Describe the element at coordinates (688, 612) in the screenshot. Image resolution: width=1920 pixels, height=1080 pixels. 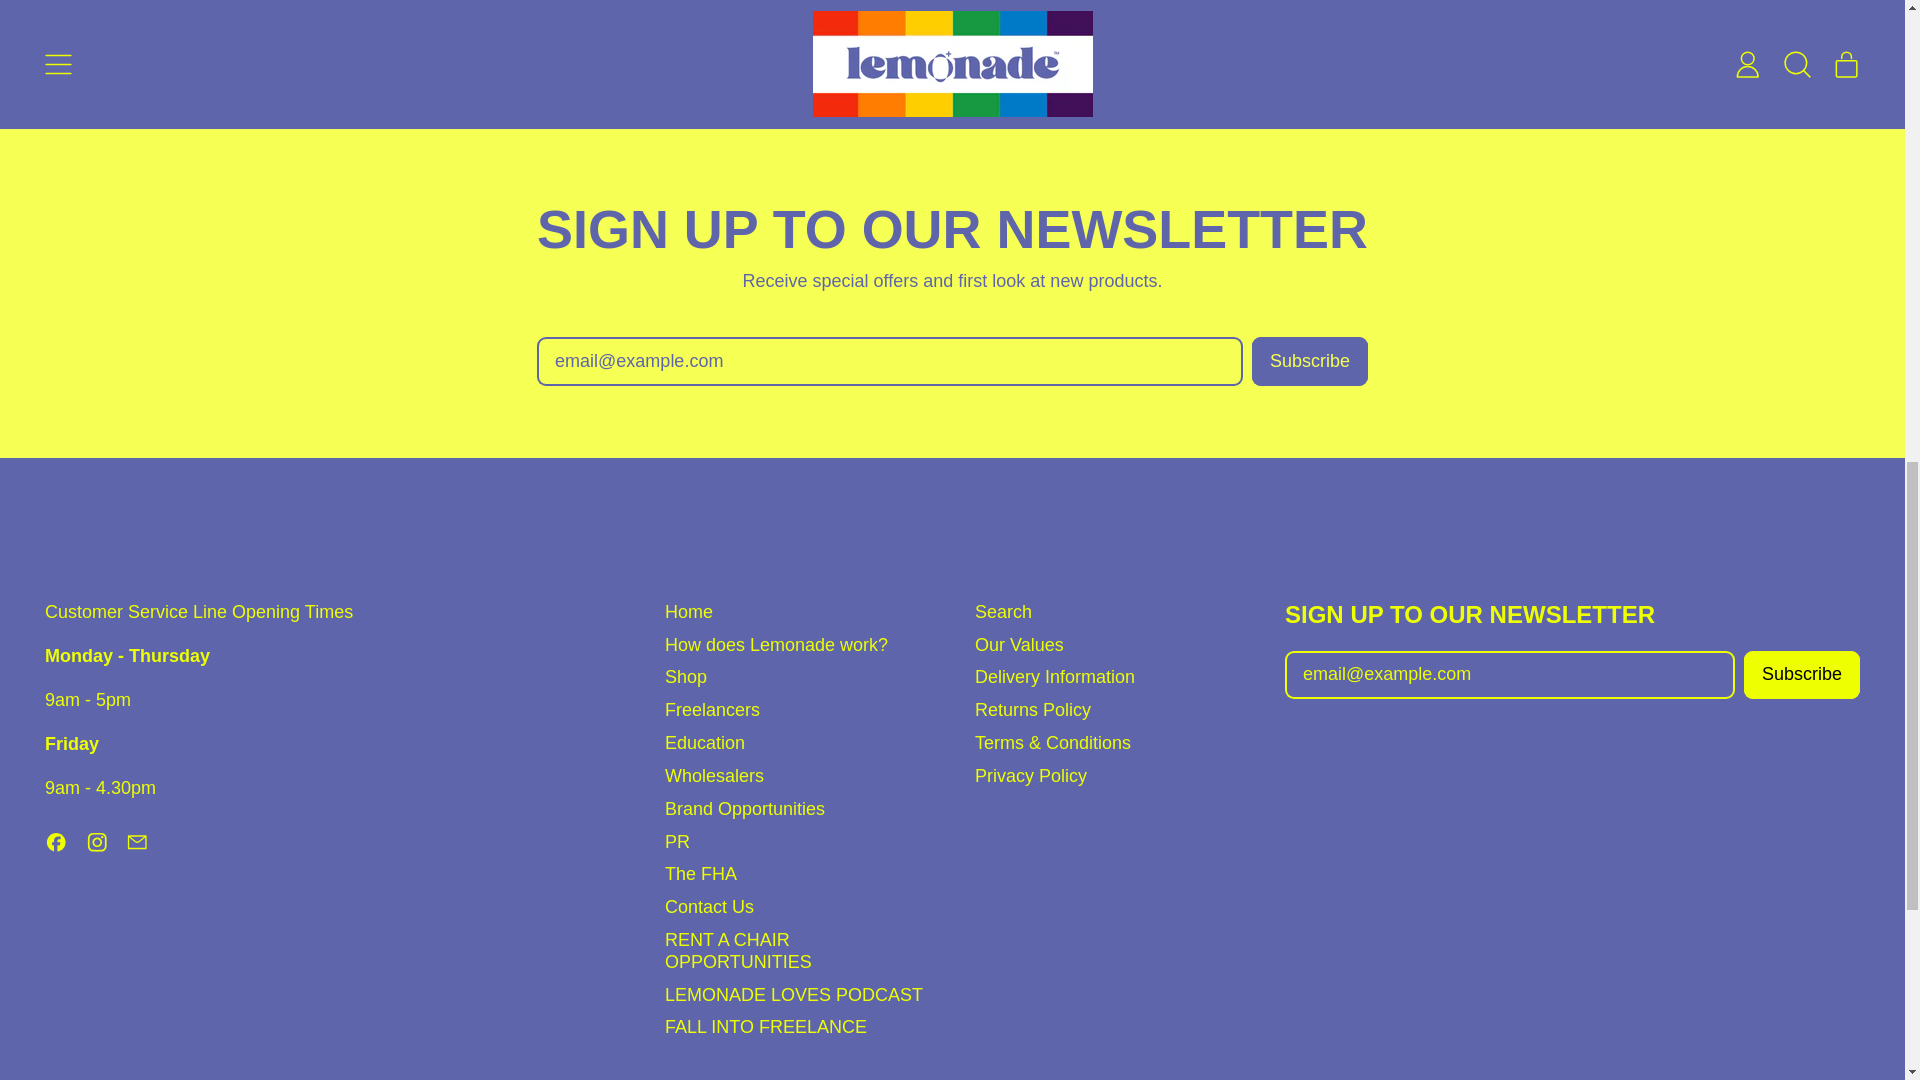
I see `Home` at that location.